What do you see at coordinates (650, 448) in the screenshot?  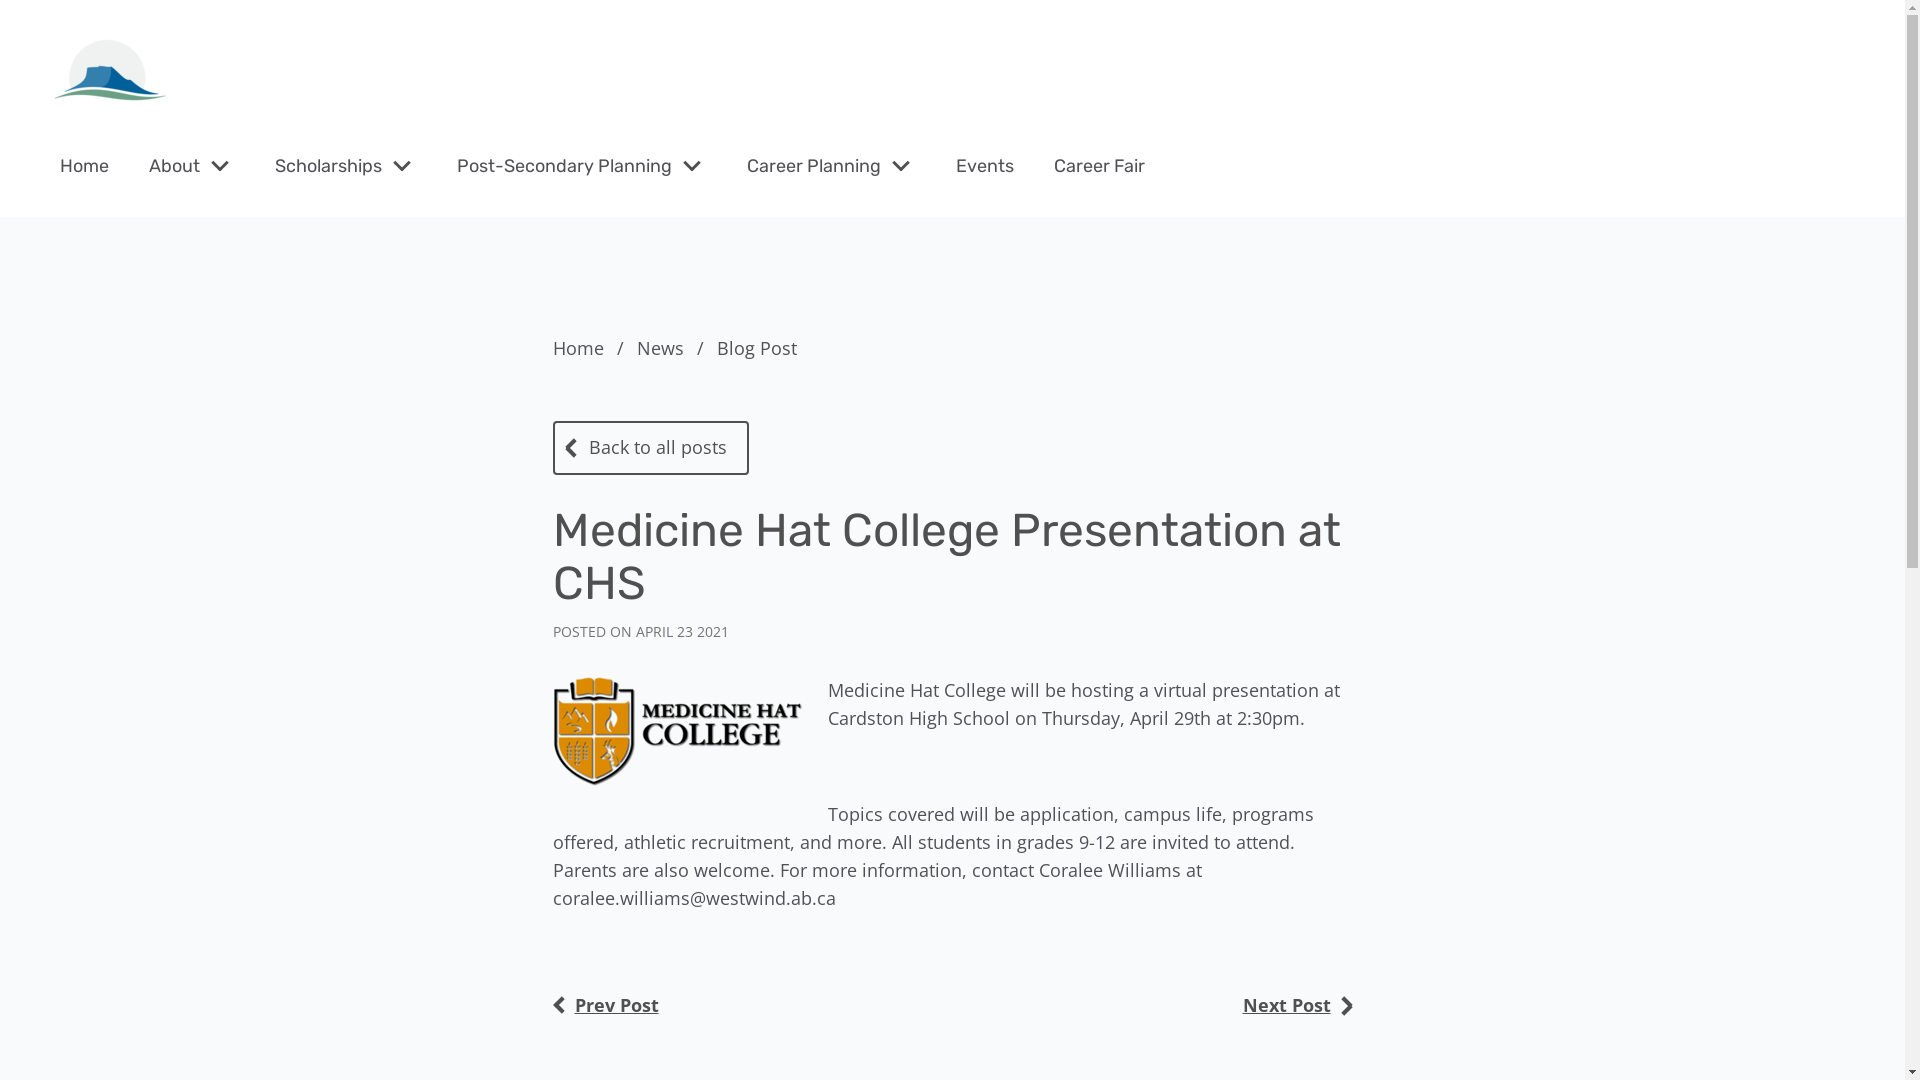 I see `Back to all posts` at bounding box center [650, 448].